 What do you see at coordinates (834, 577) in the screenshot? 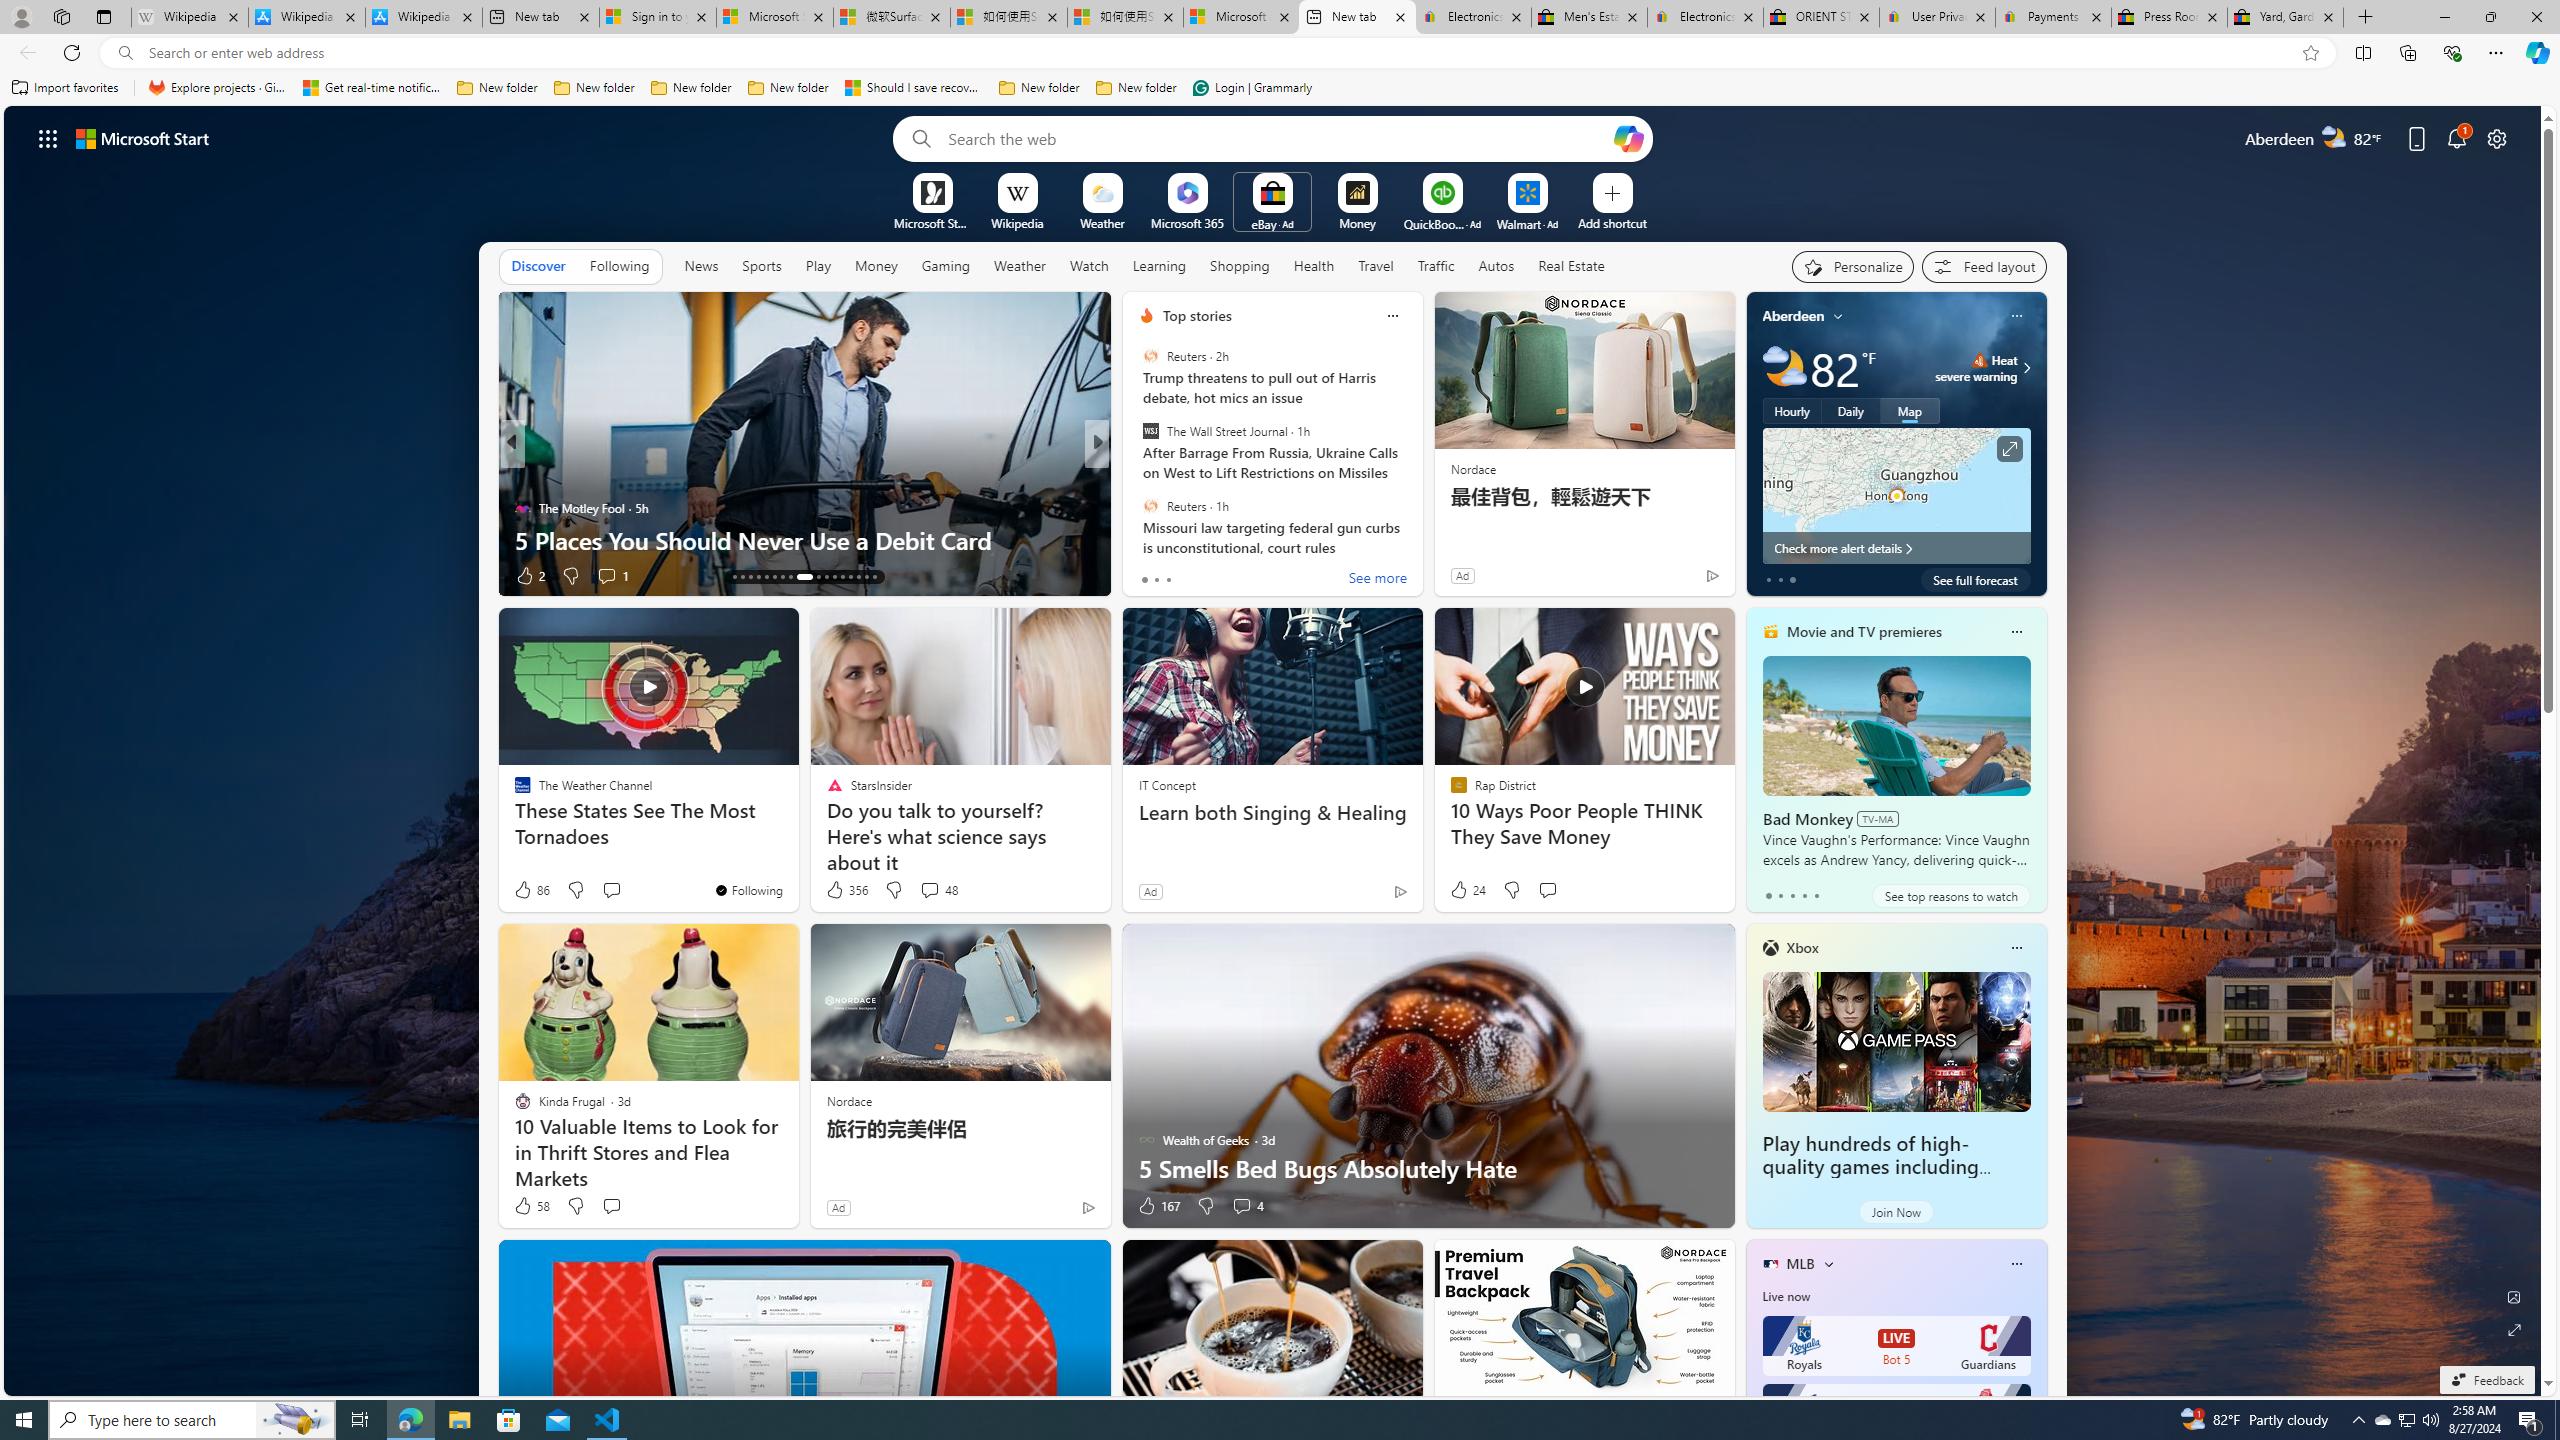
I see `AutomationID: tab-24` at bounding box center [834, 577].